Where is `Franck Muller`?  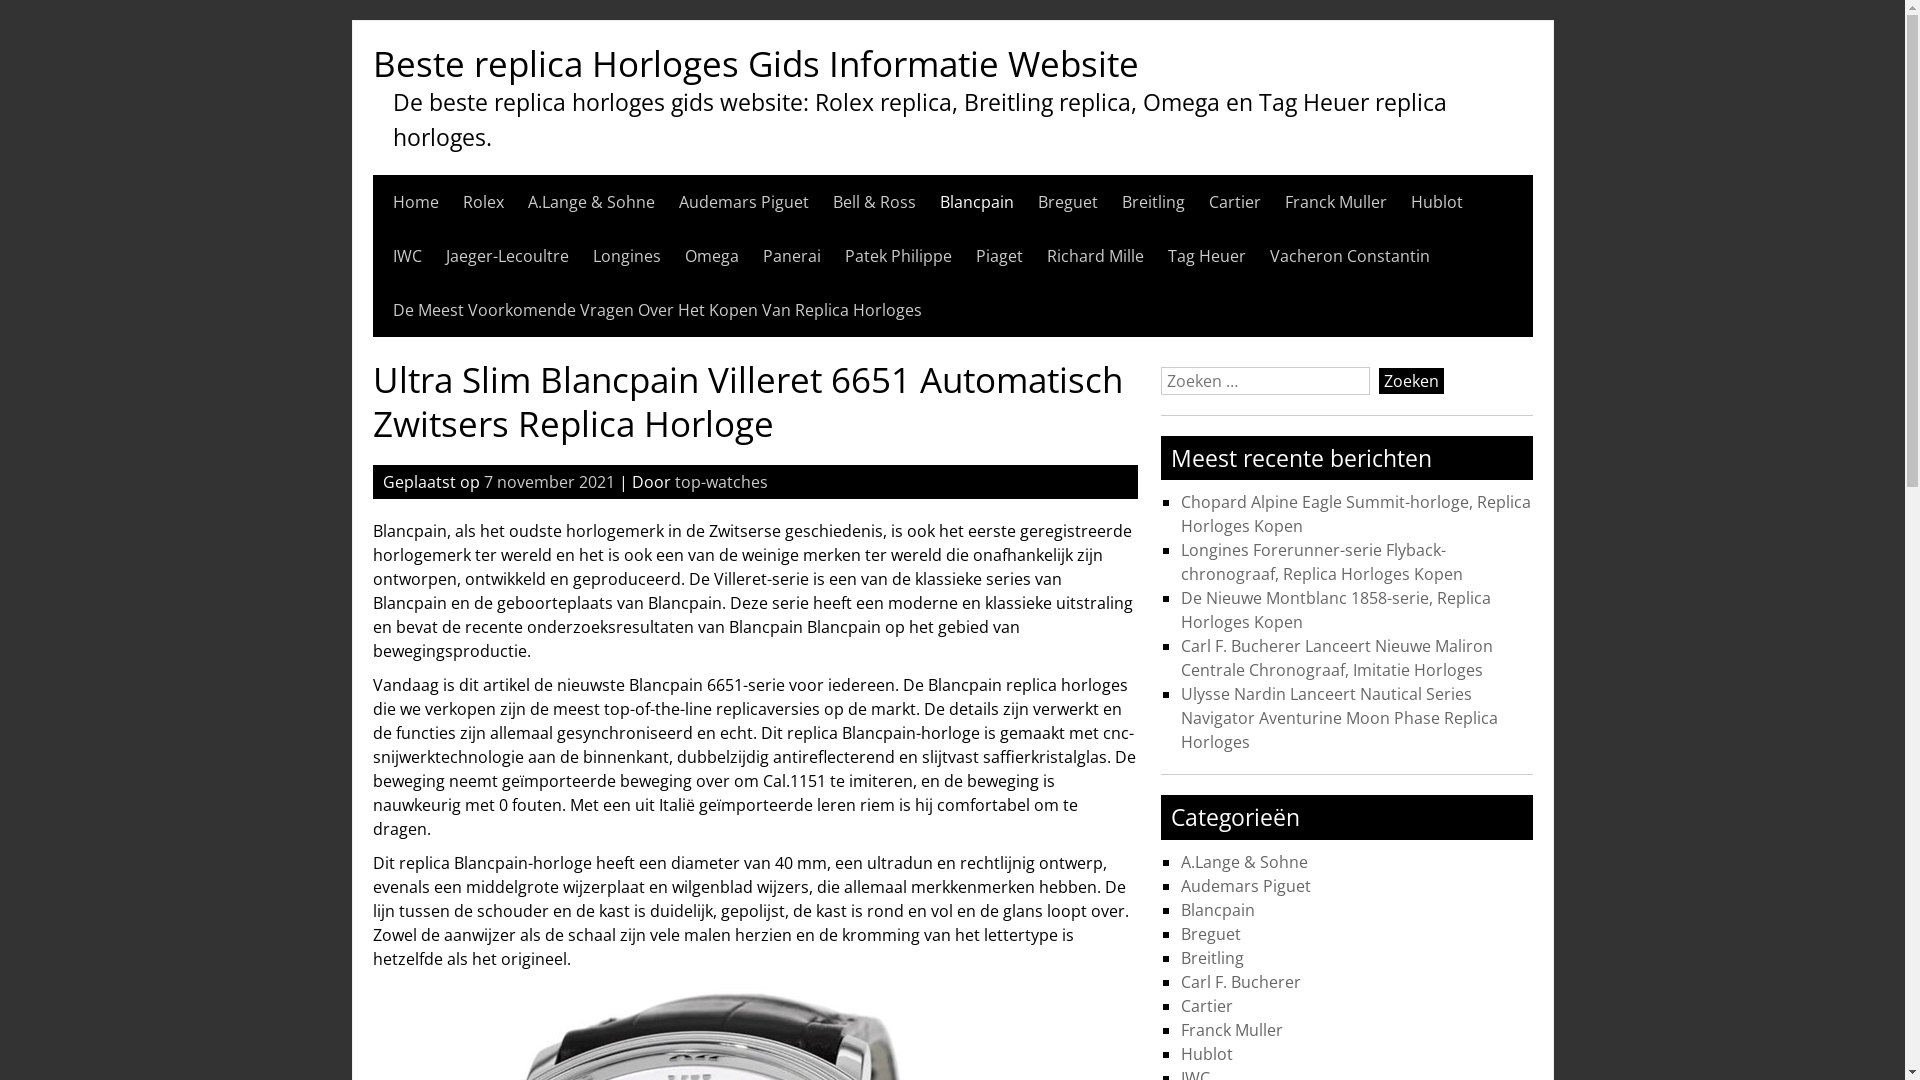 Franck Muller is located at coordinates (1232, 1030).